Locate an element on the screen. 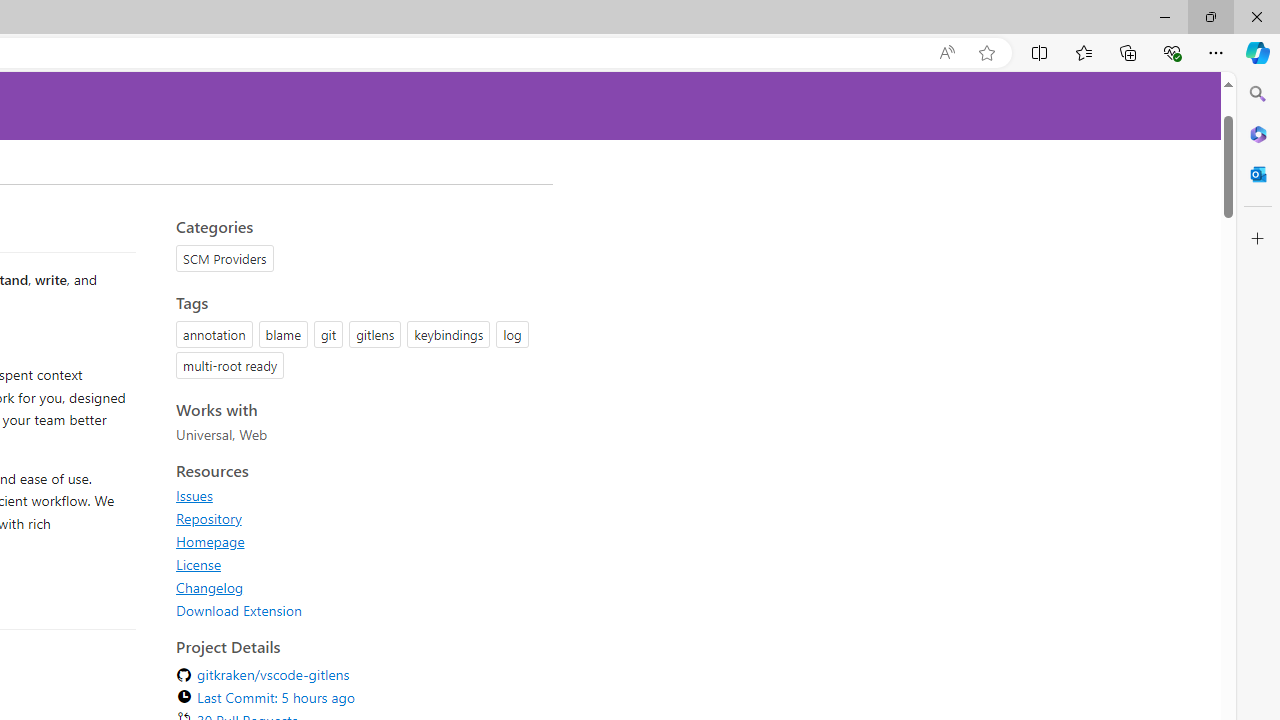 The image size is (1280, 720). Issues is located at coordinates (194, 495).